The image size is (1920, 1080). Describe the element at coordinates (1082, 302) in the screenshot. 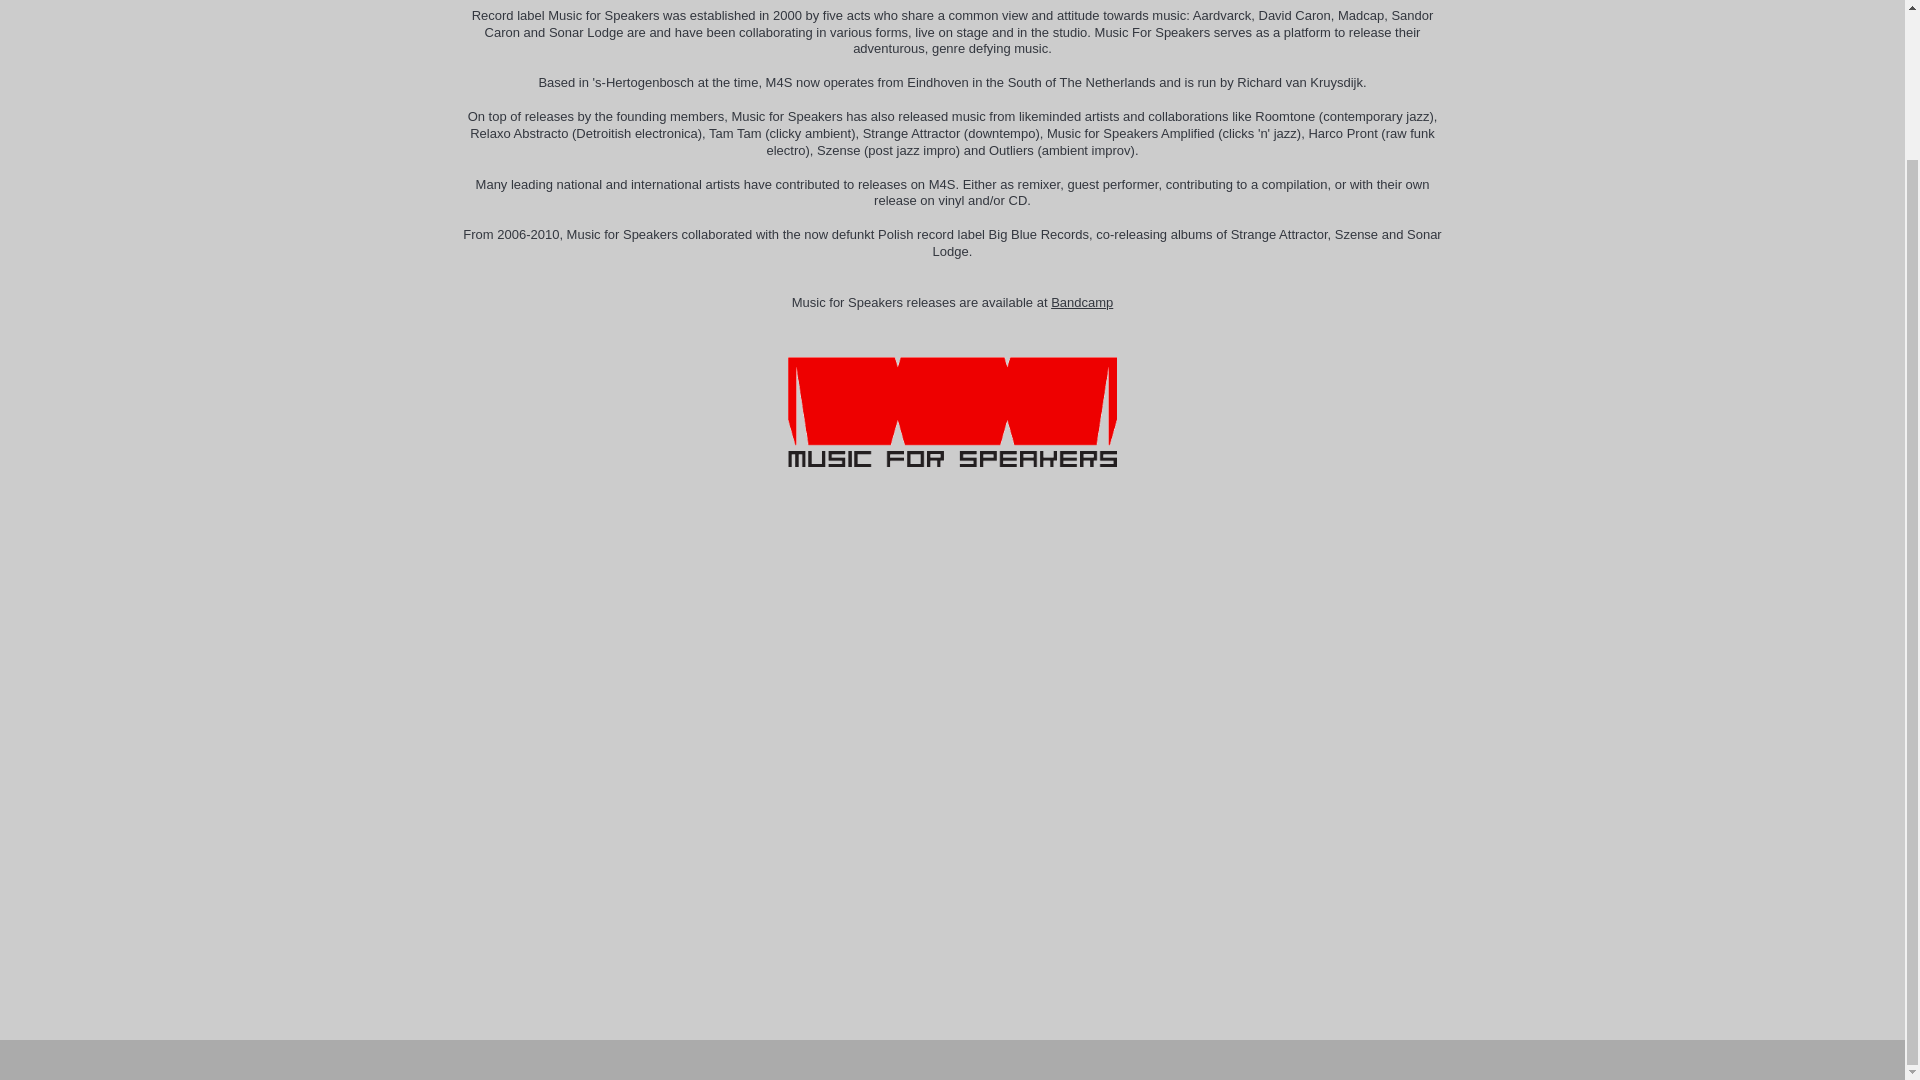

I see `Bandcamp` at that location.